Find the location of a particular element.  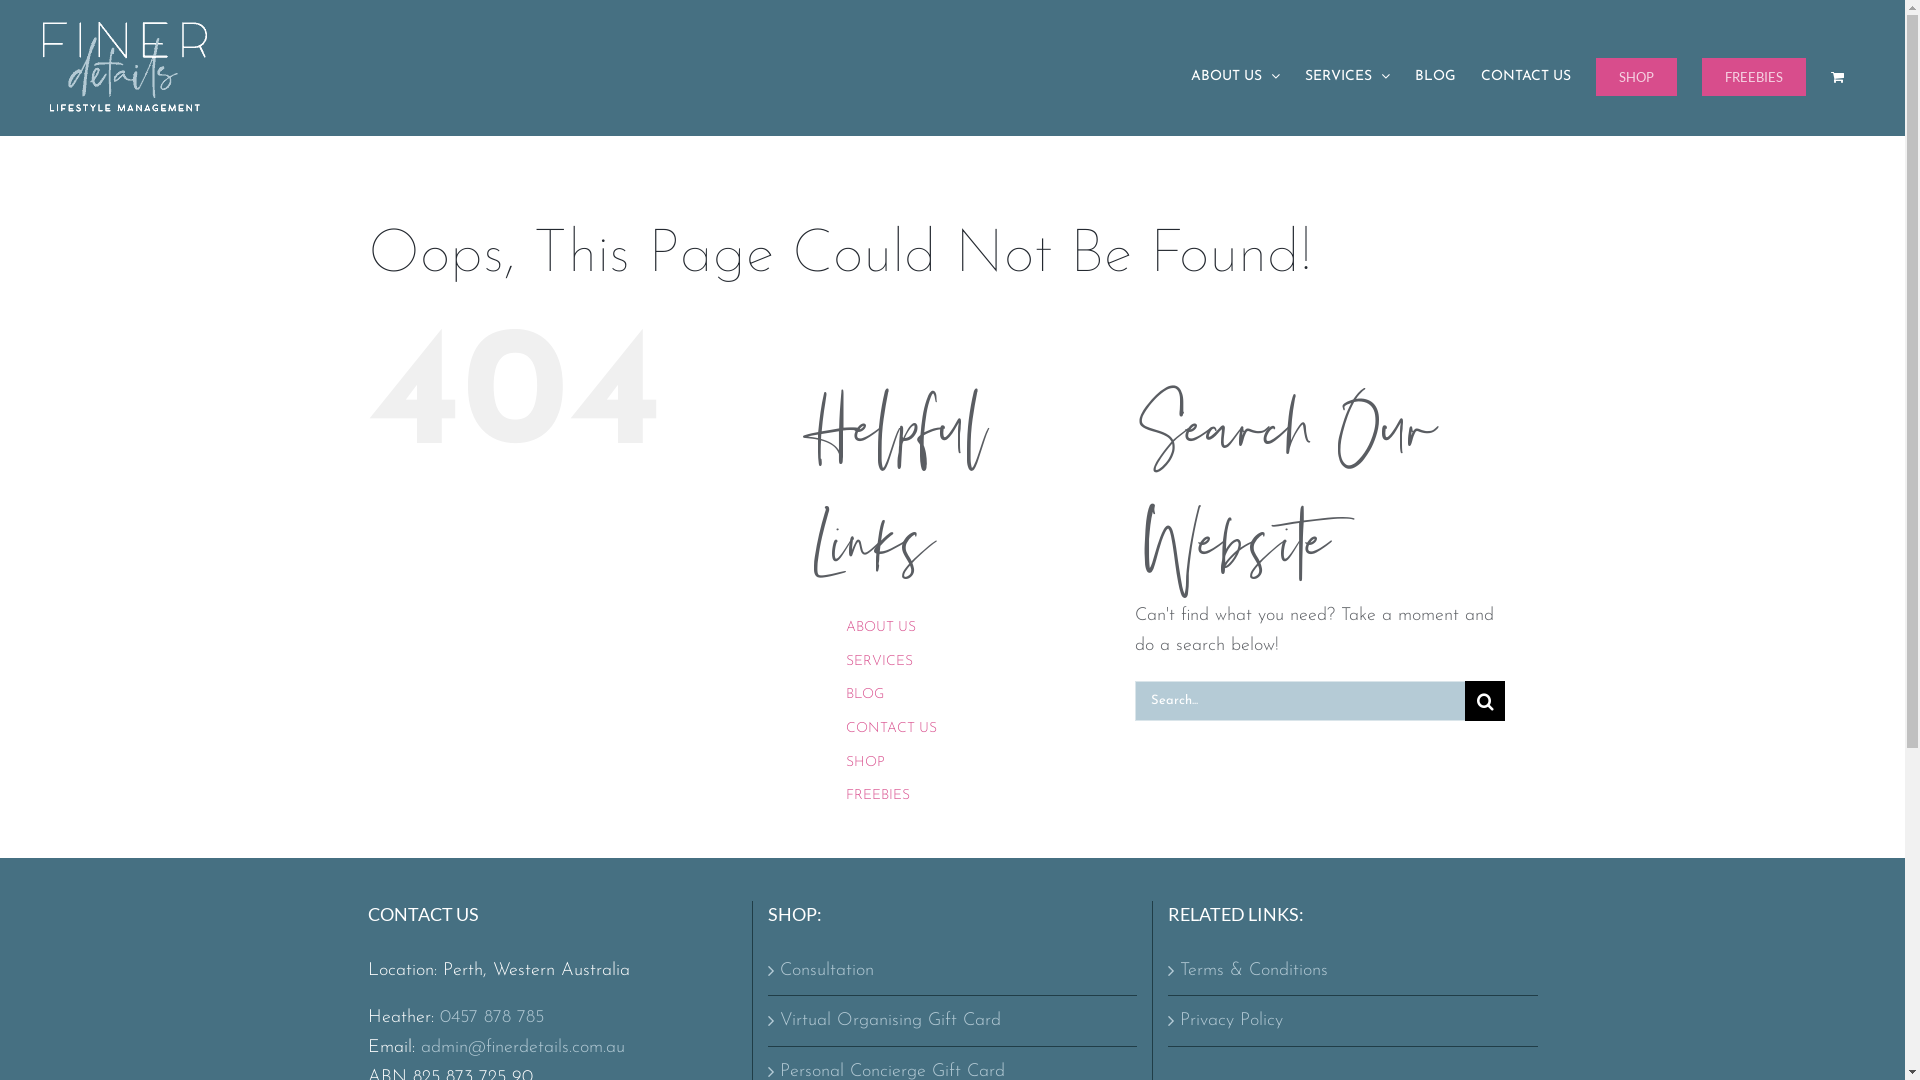

BLOG is located at coordinates (1436, 77).